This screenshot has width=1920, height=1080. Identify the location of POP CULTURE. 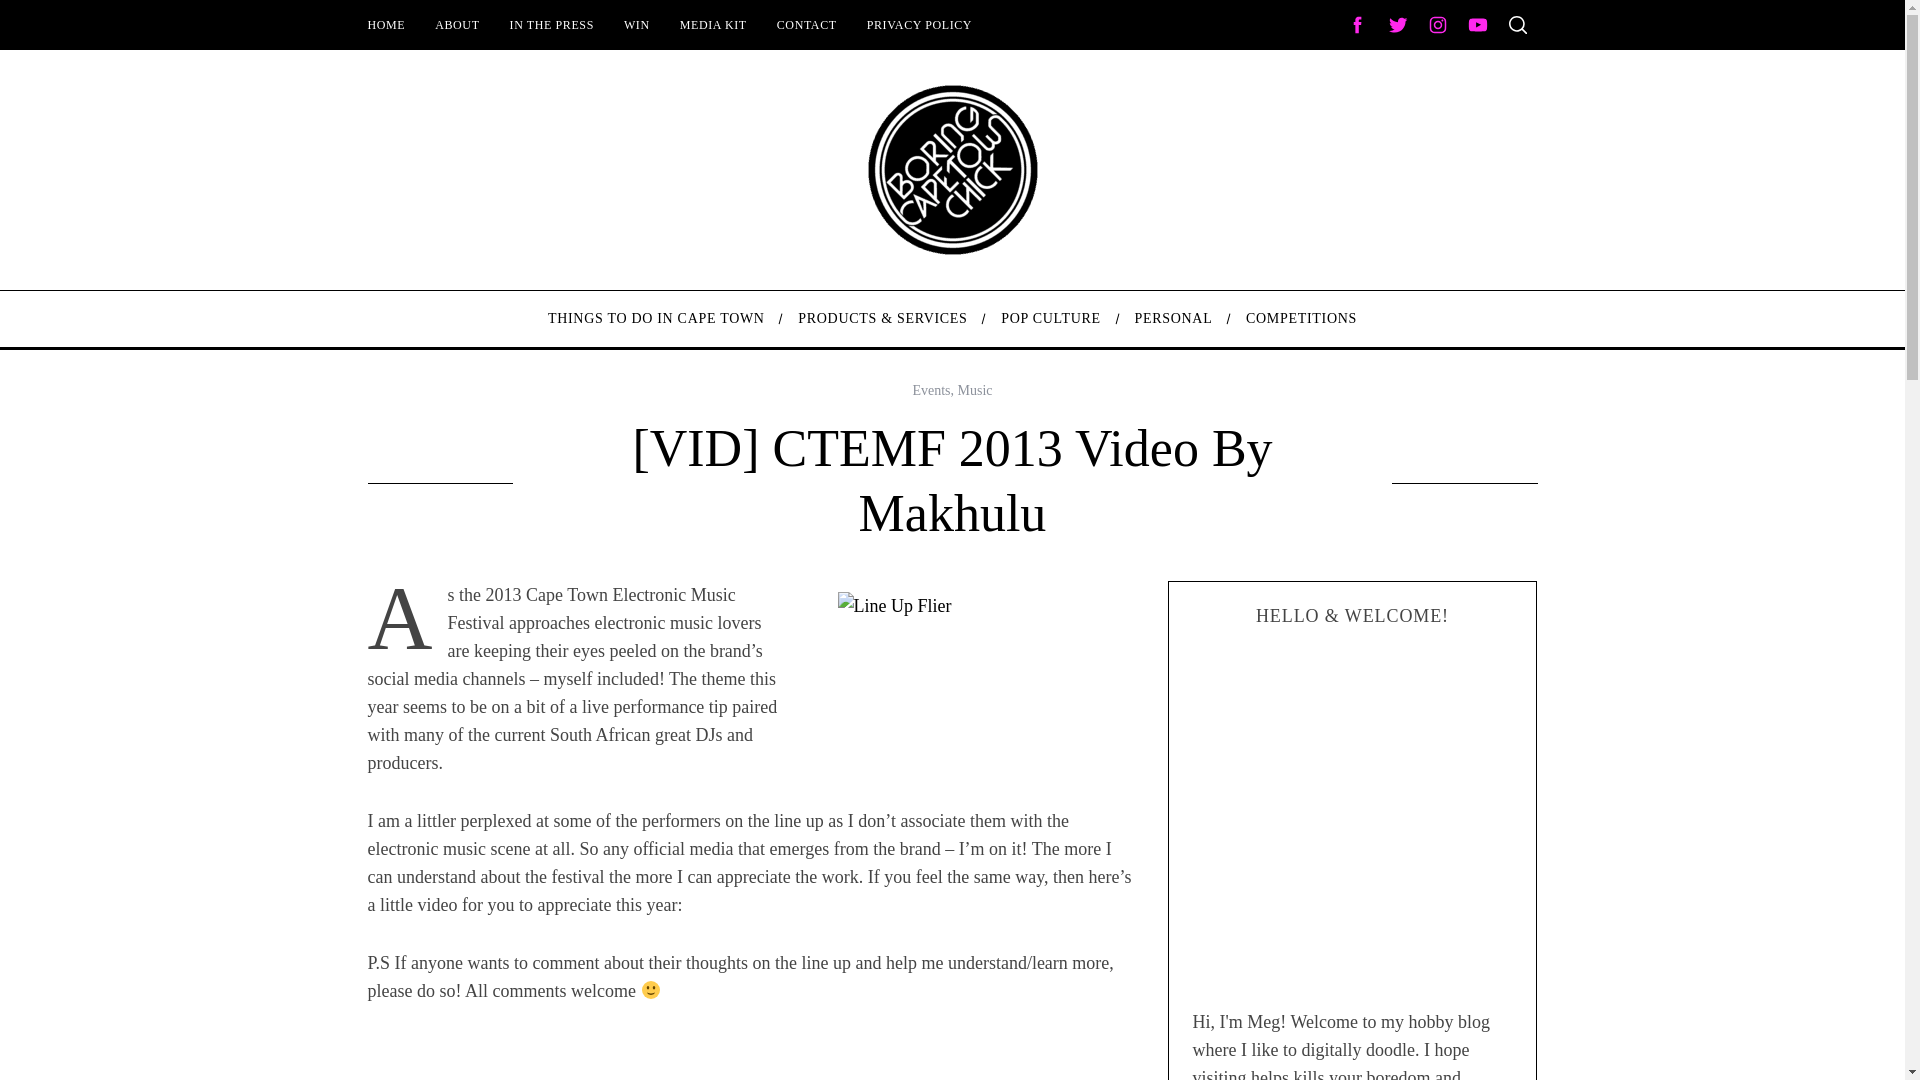
(1050, 318).